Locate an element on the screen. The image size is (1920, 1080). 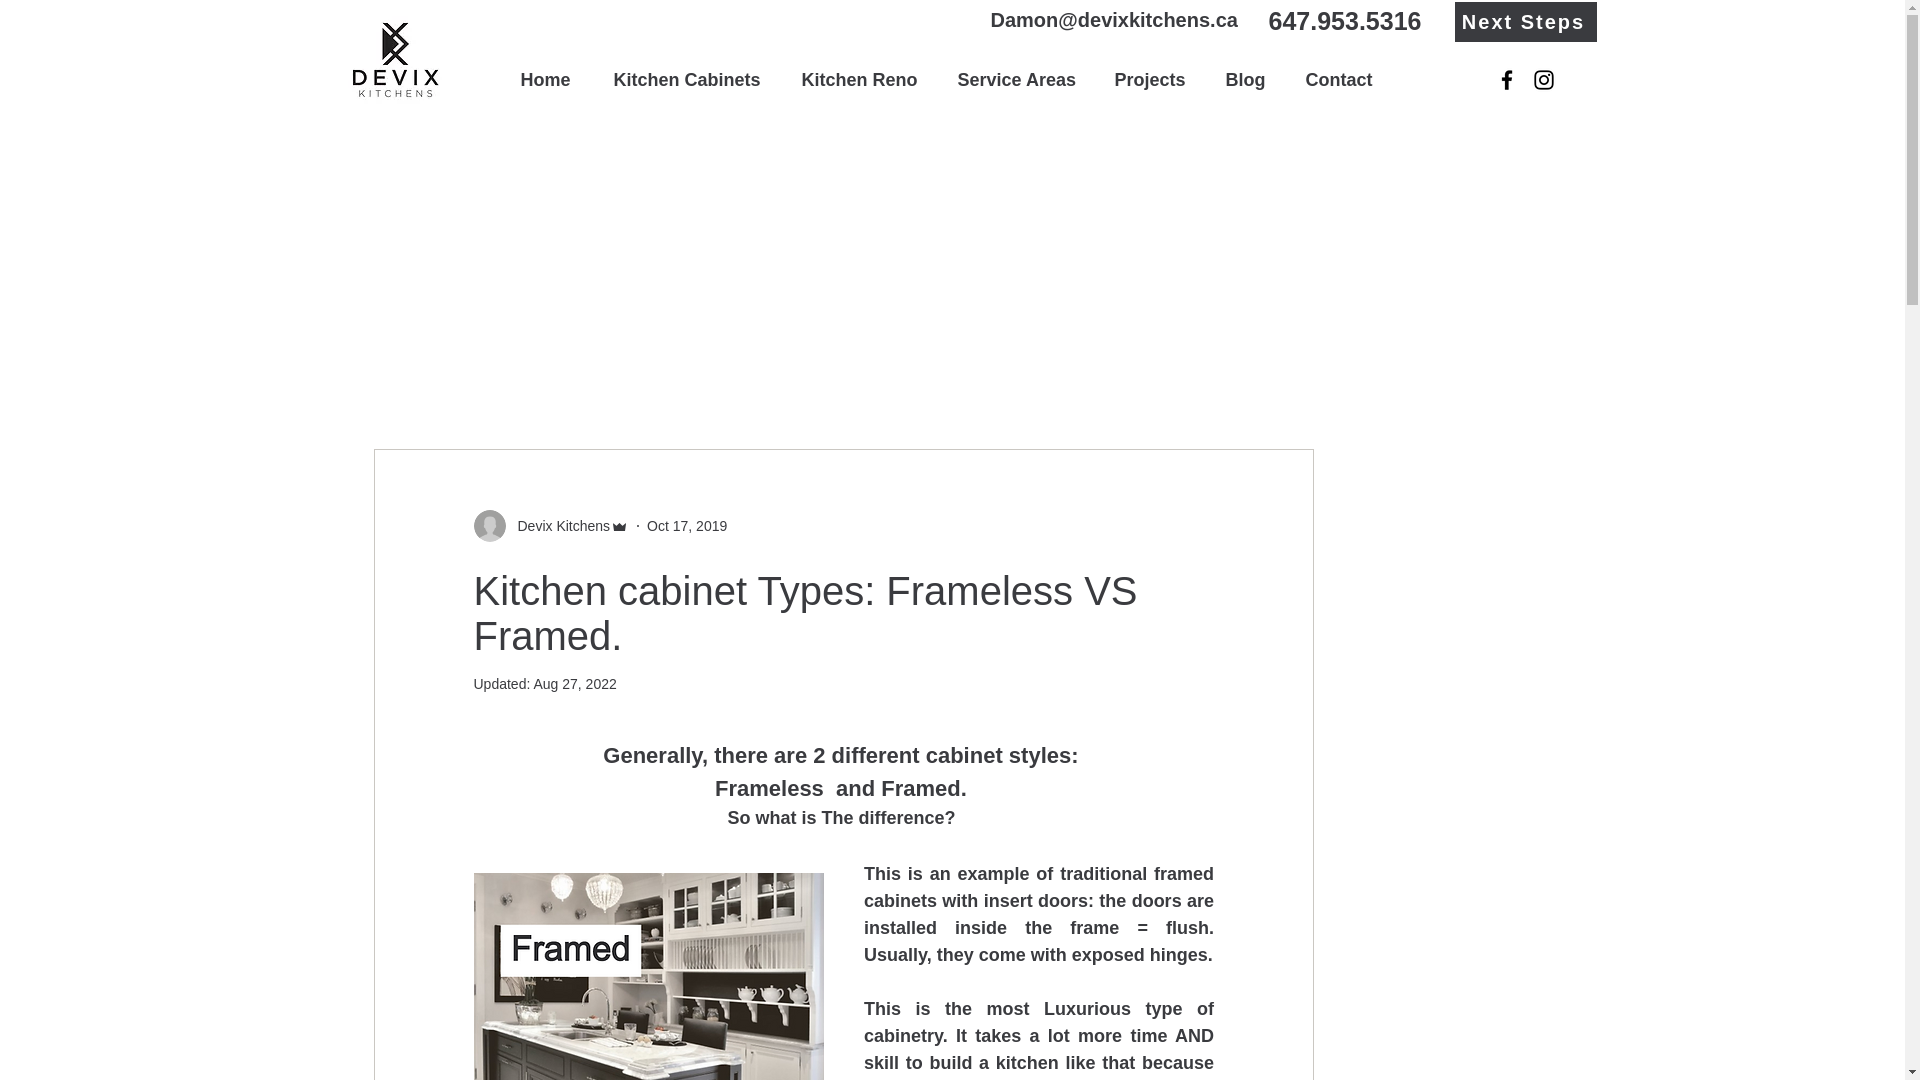
Devix Kitchens is located at coordinates (558, 526).